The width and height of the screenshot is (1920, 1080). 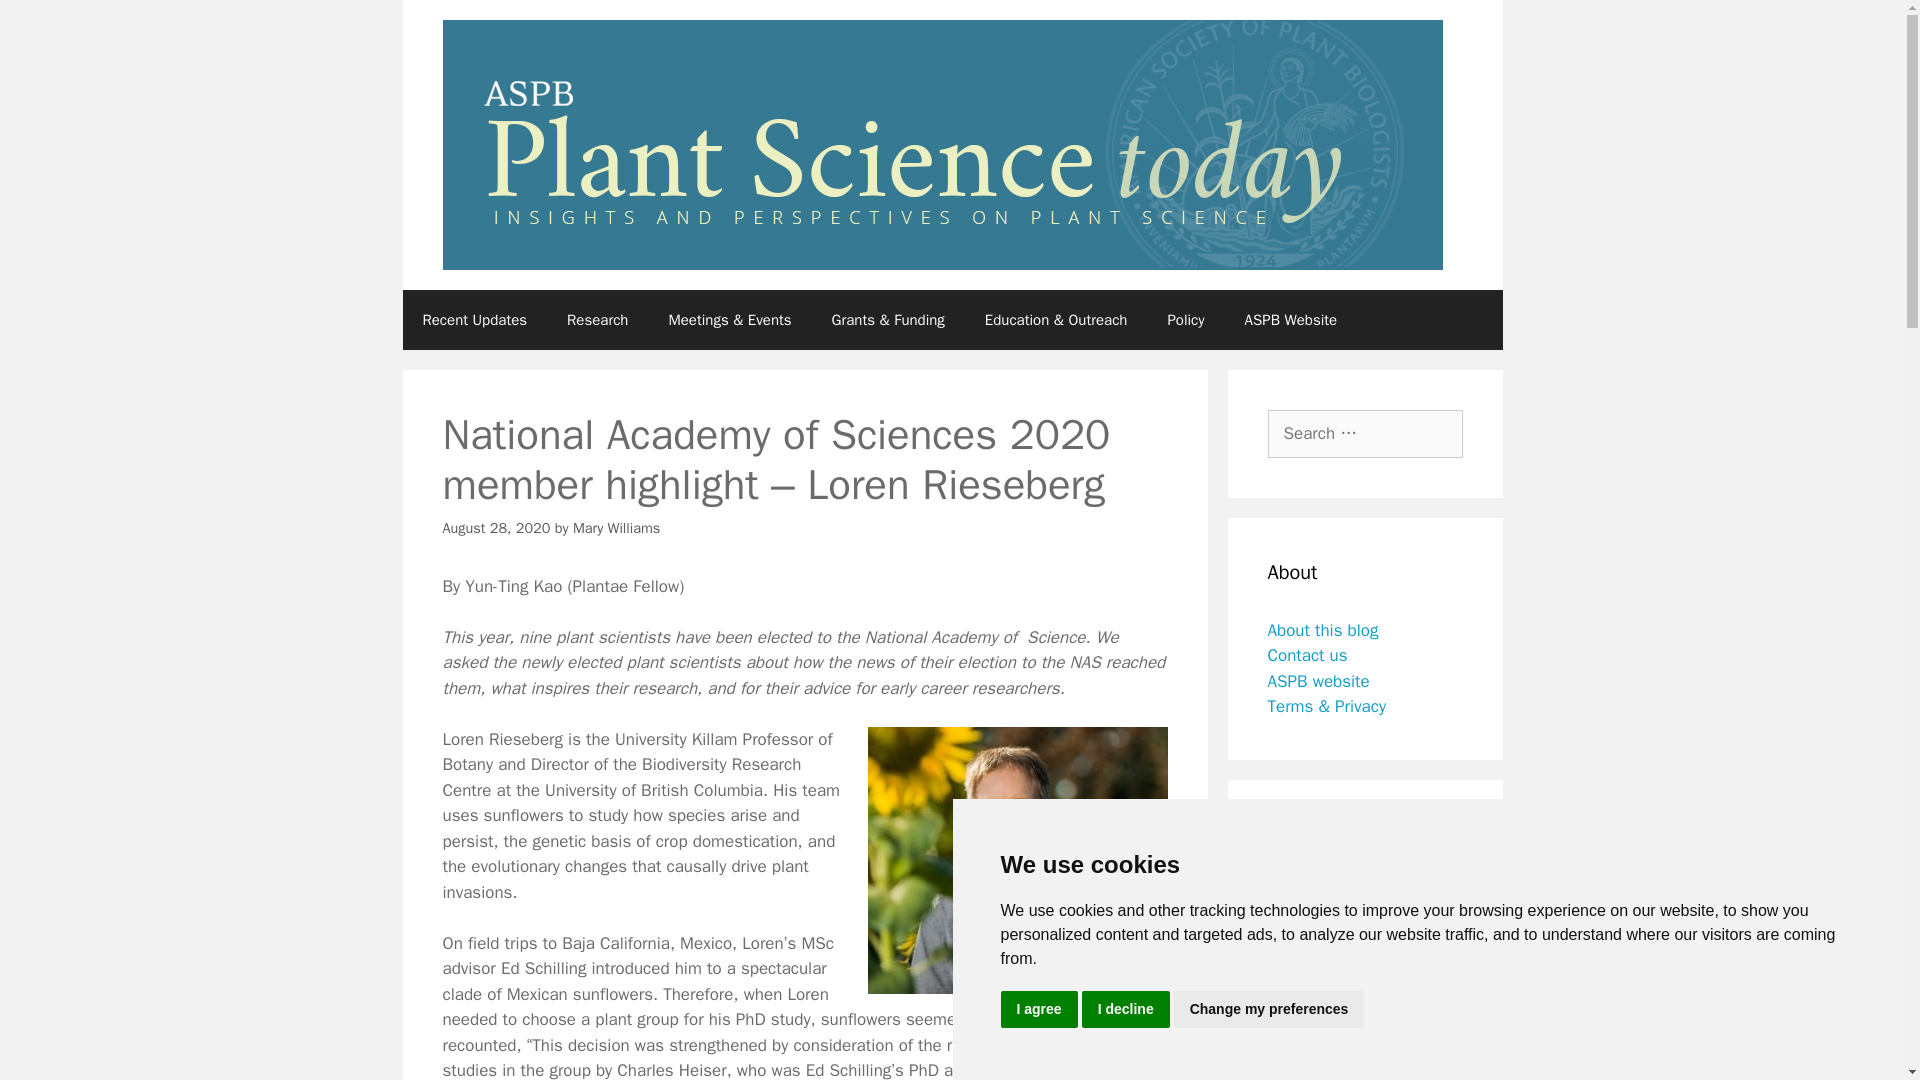 What do you see at coordinates (616, 528) in the screenshot?
I see `Mary Williams` at bounding box center [616, 528].